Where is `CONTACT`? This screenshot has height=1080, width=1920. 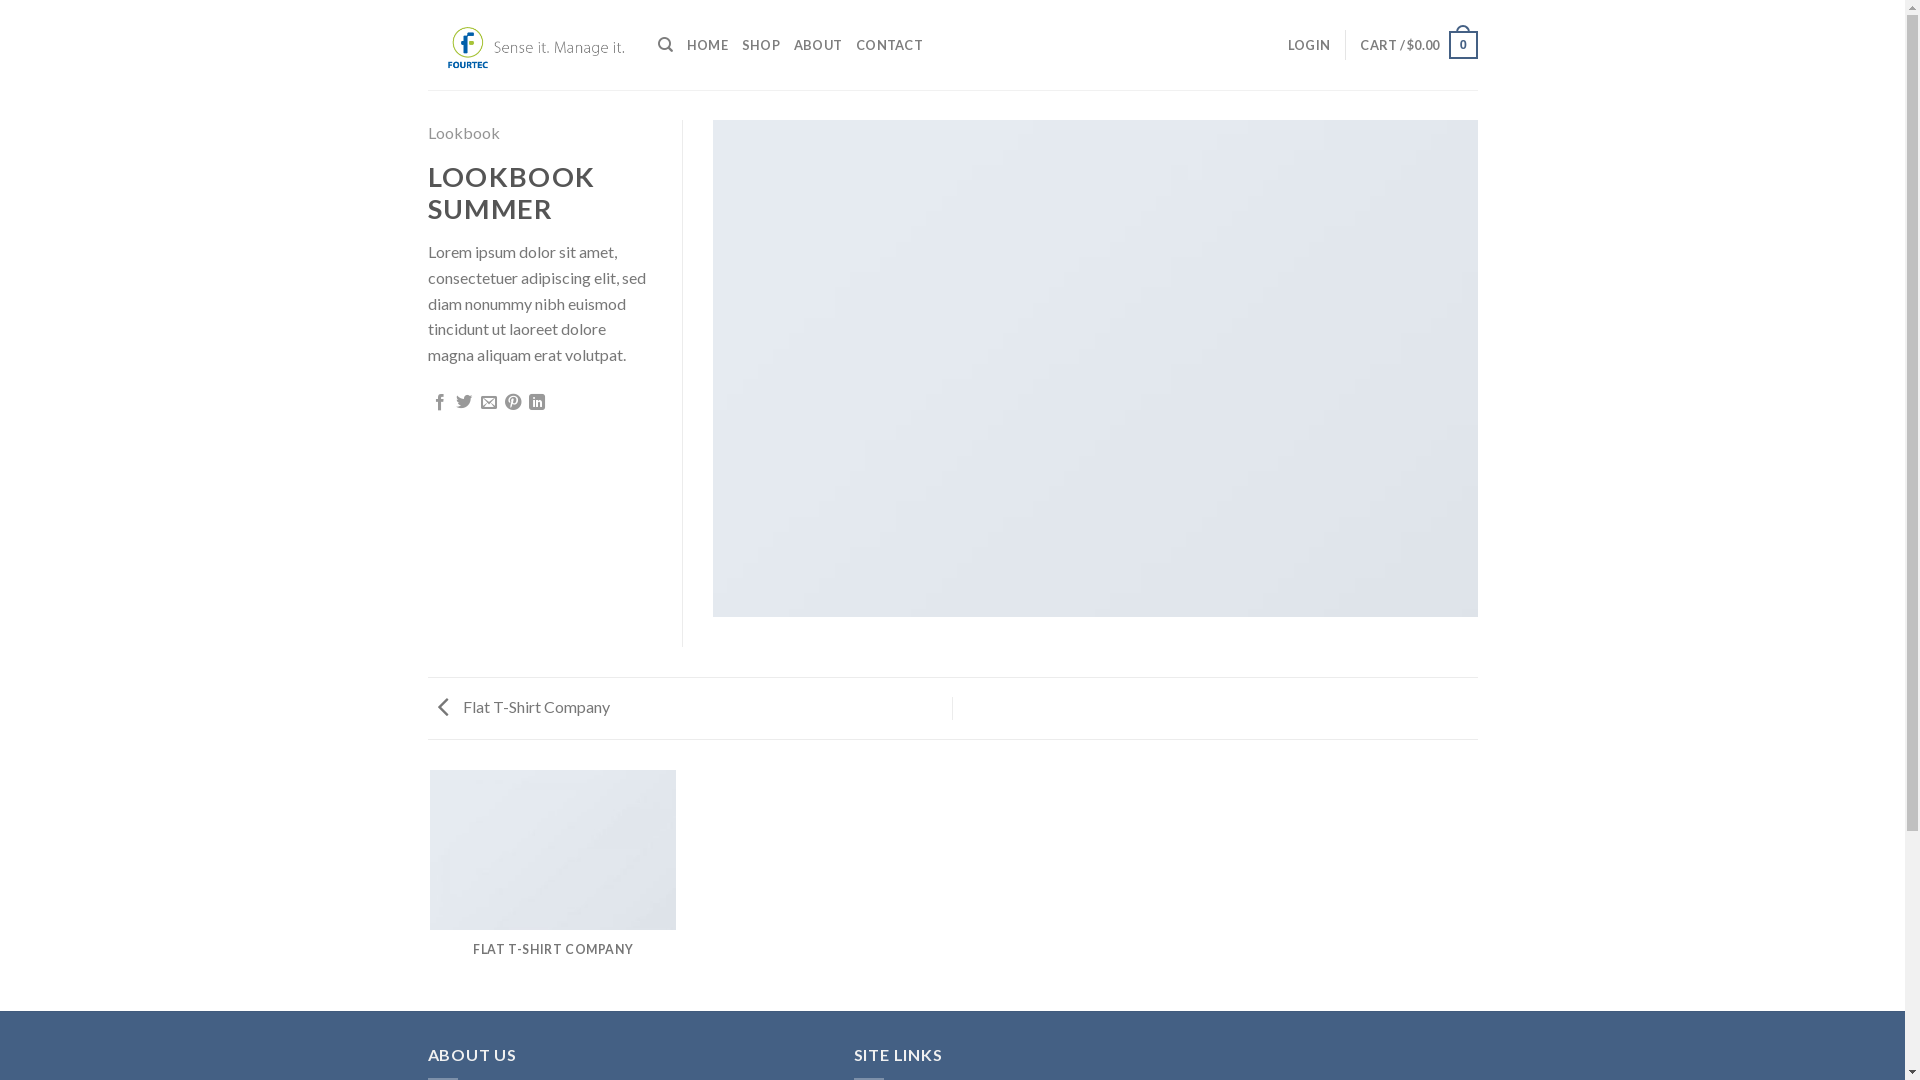
CONTACT is located at coordinates (890, 45).